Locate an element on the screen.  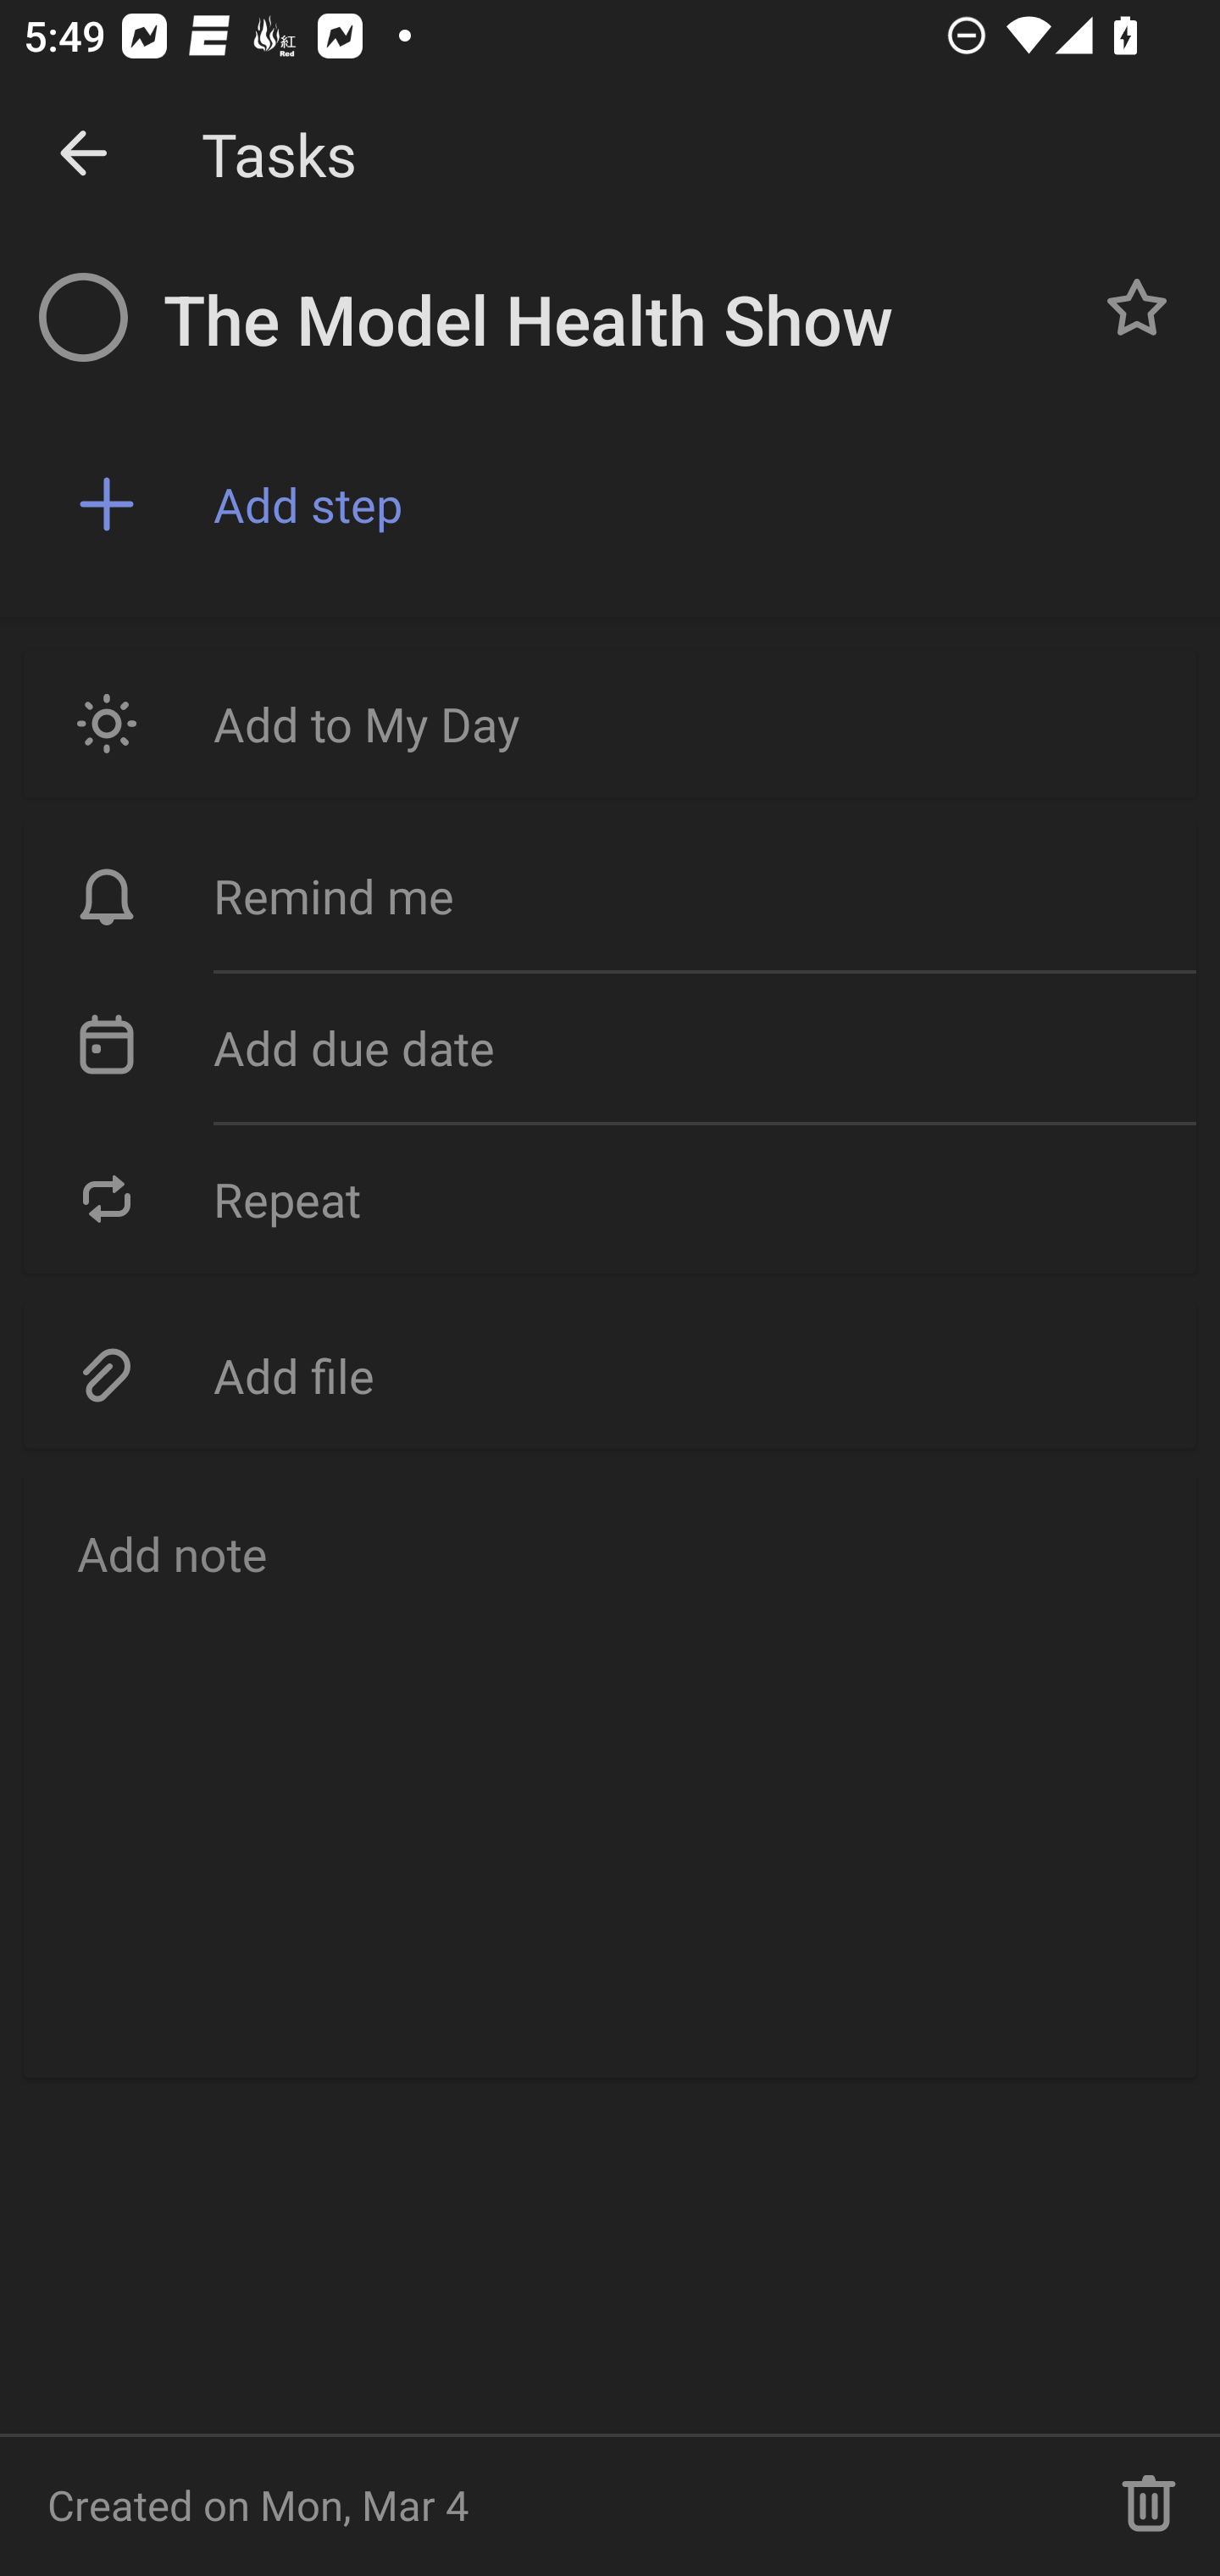
The Model Health Show is located at coordinates (614, 320).